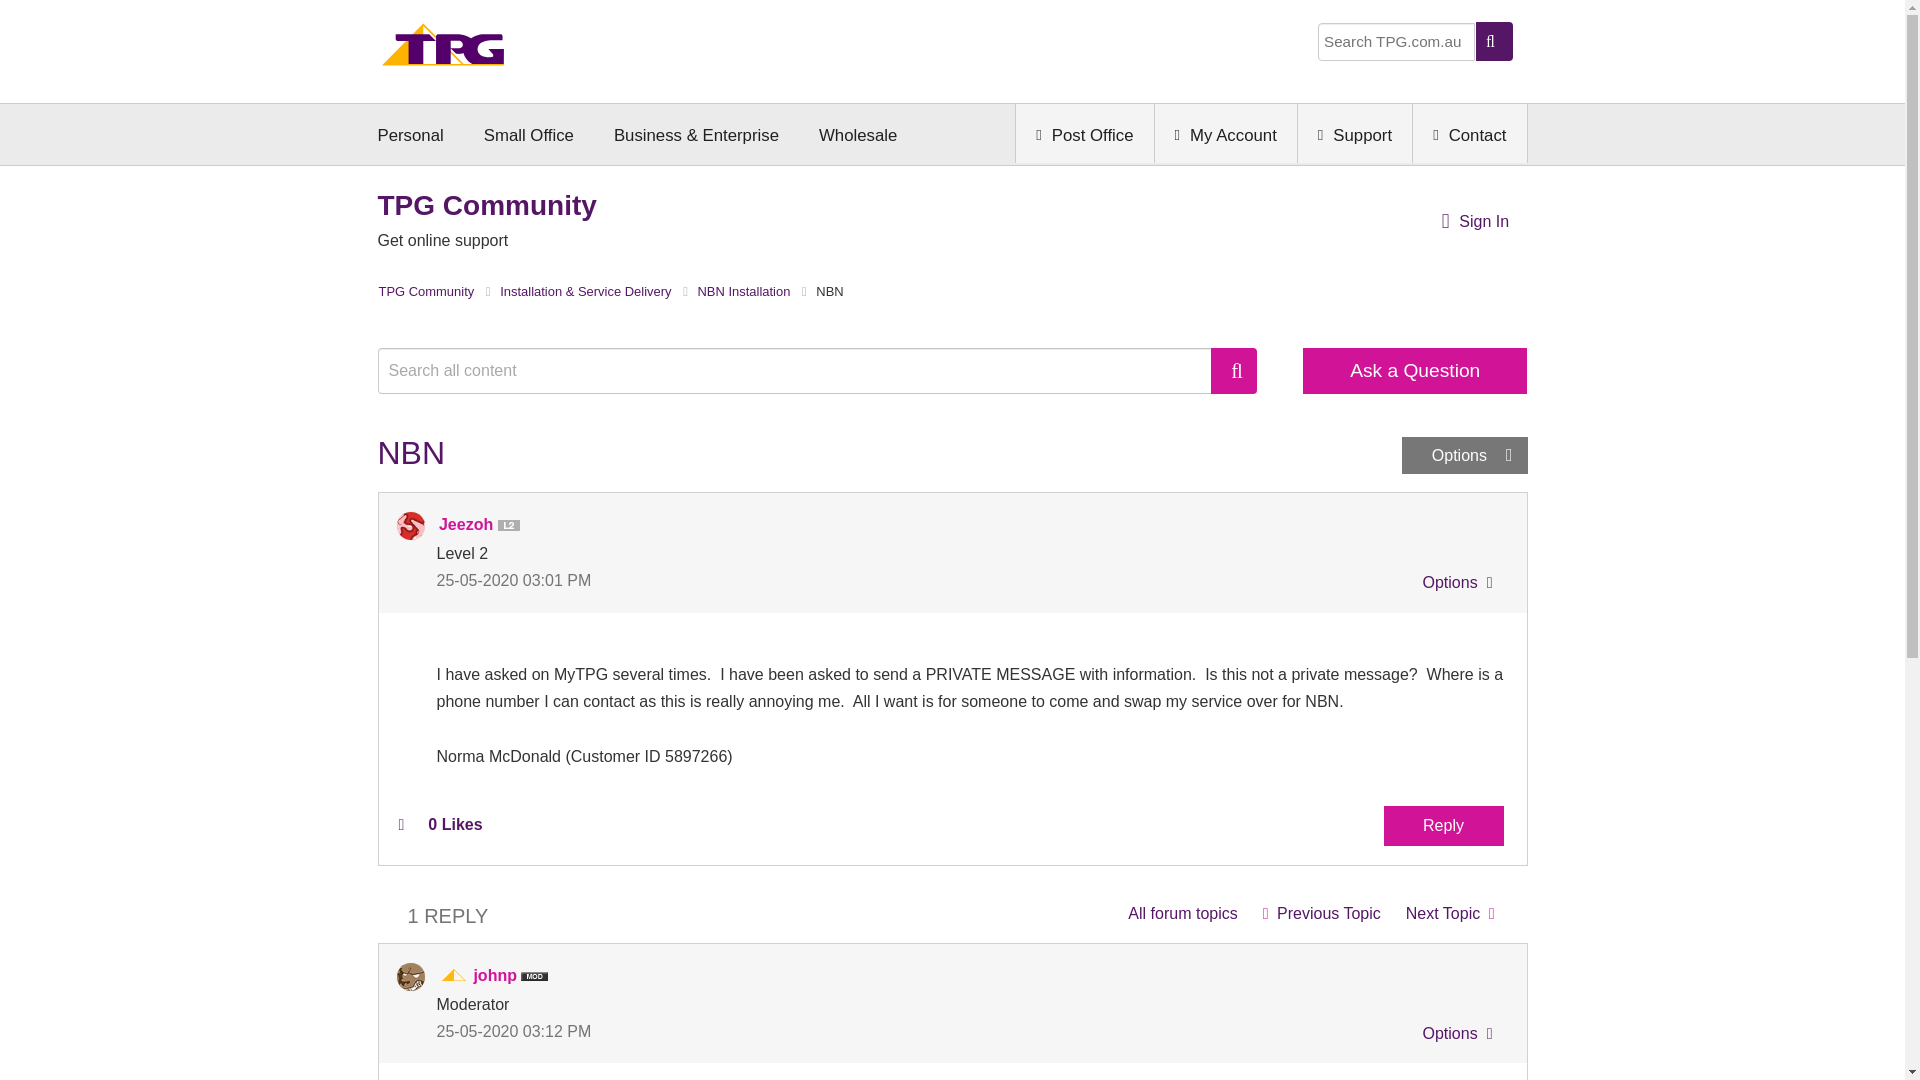 The height and width of the screenshot is (1080, 1920). What do you see at coordinates (1234, 370) in the screenshot?
I see `Search` at bounding box center [1234, 370].